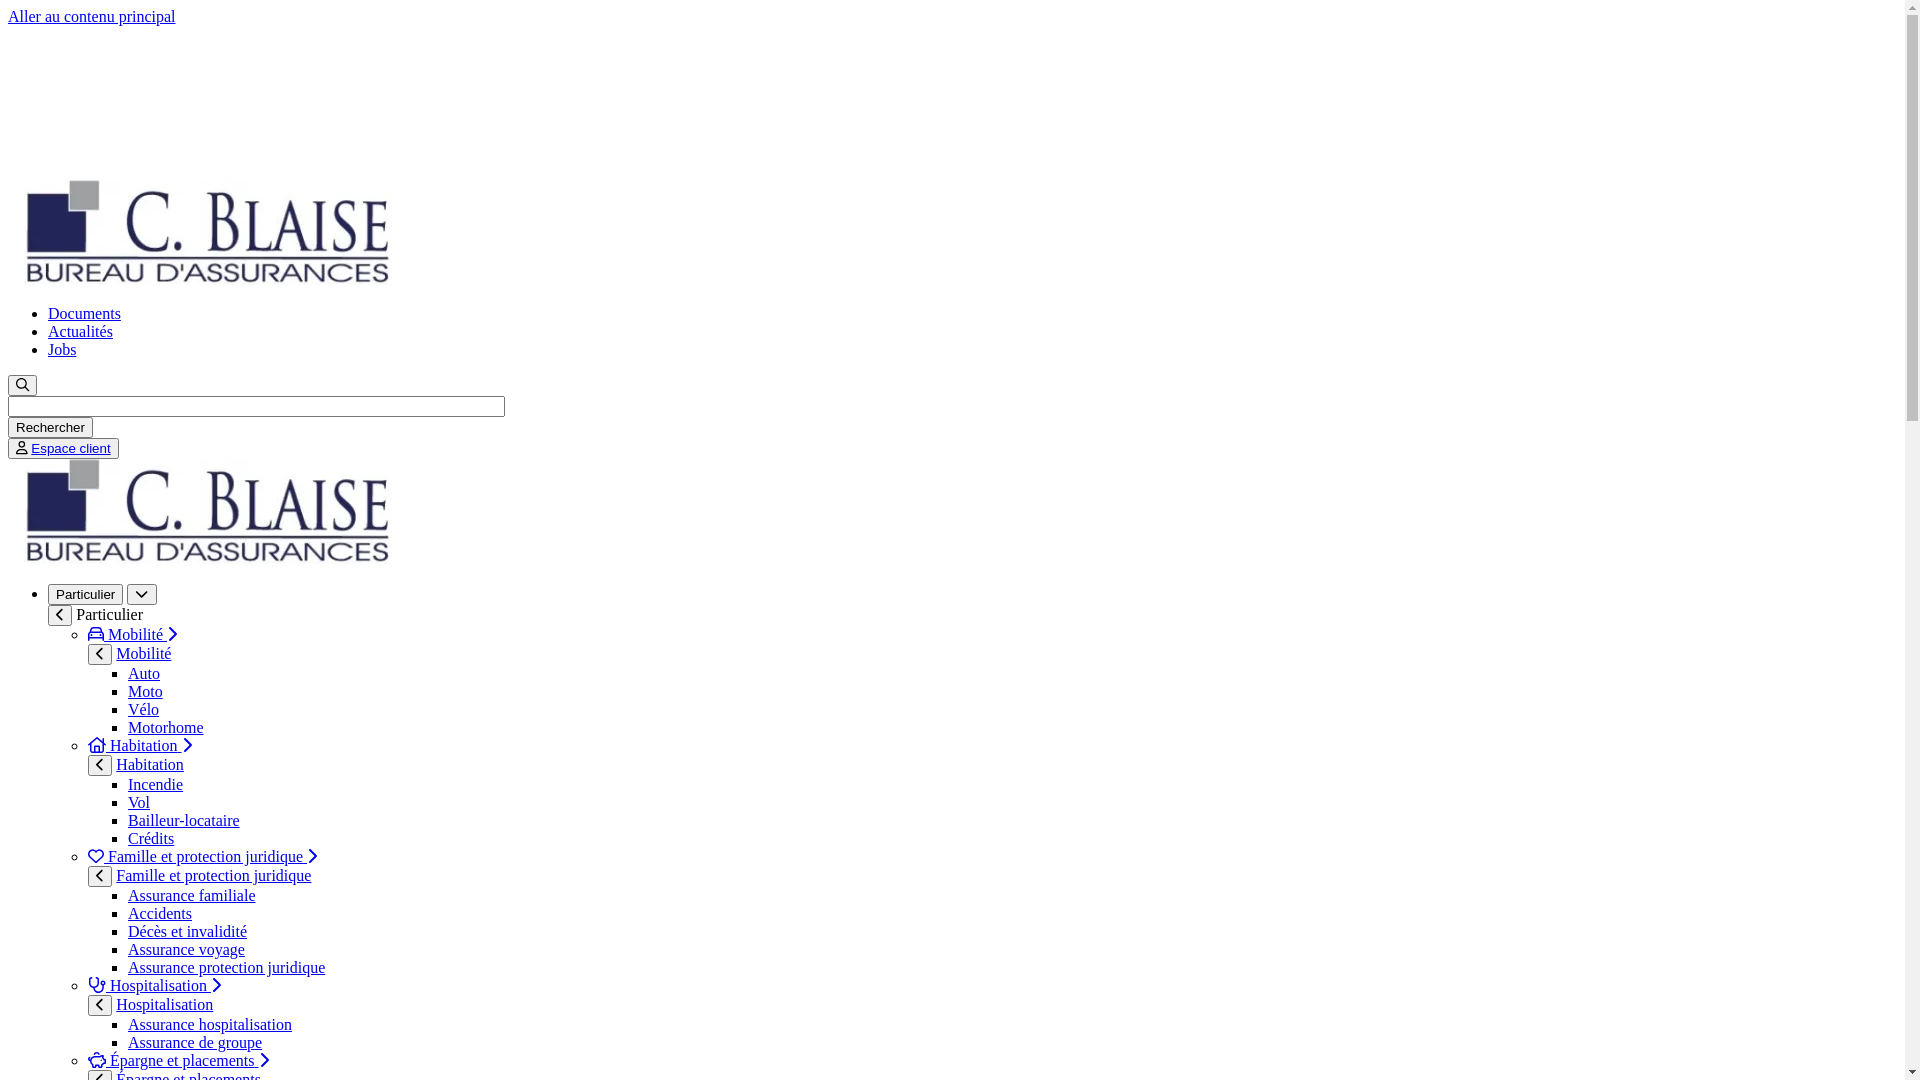  What do you see at coordinates (70, 448) in the screenshot?
I see `Espace client` at bounding box center [70, 448].